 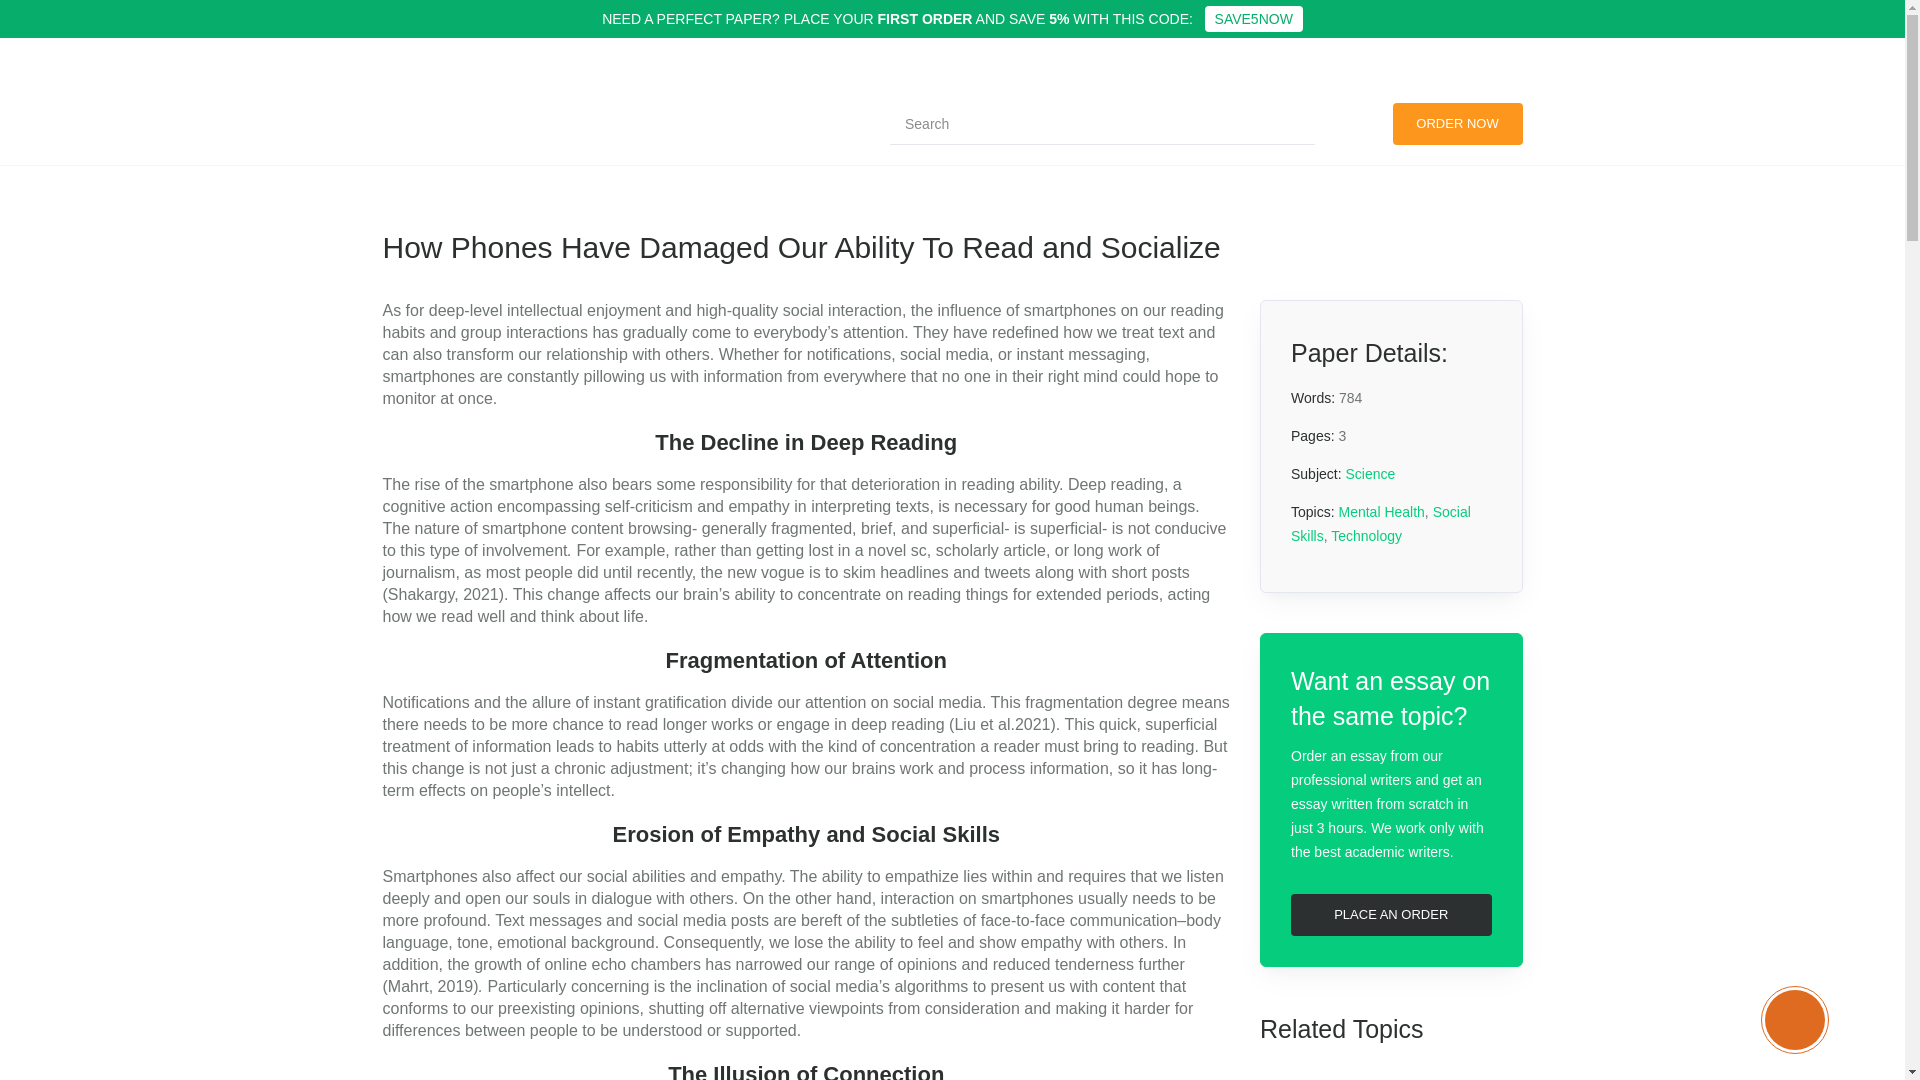 What do you see at coordinates (1370, 473) in the screenshot?
I see `Science` at bounding box center [1370, 473].